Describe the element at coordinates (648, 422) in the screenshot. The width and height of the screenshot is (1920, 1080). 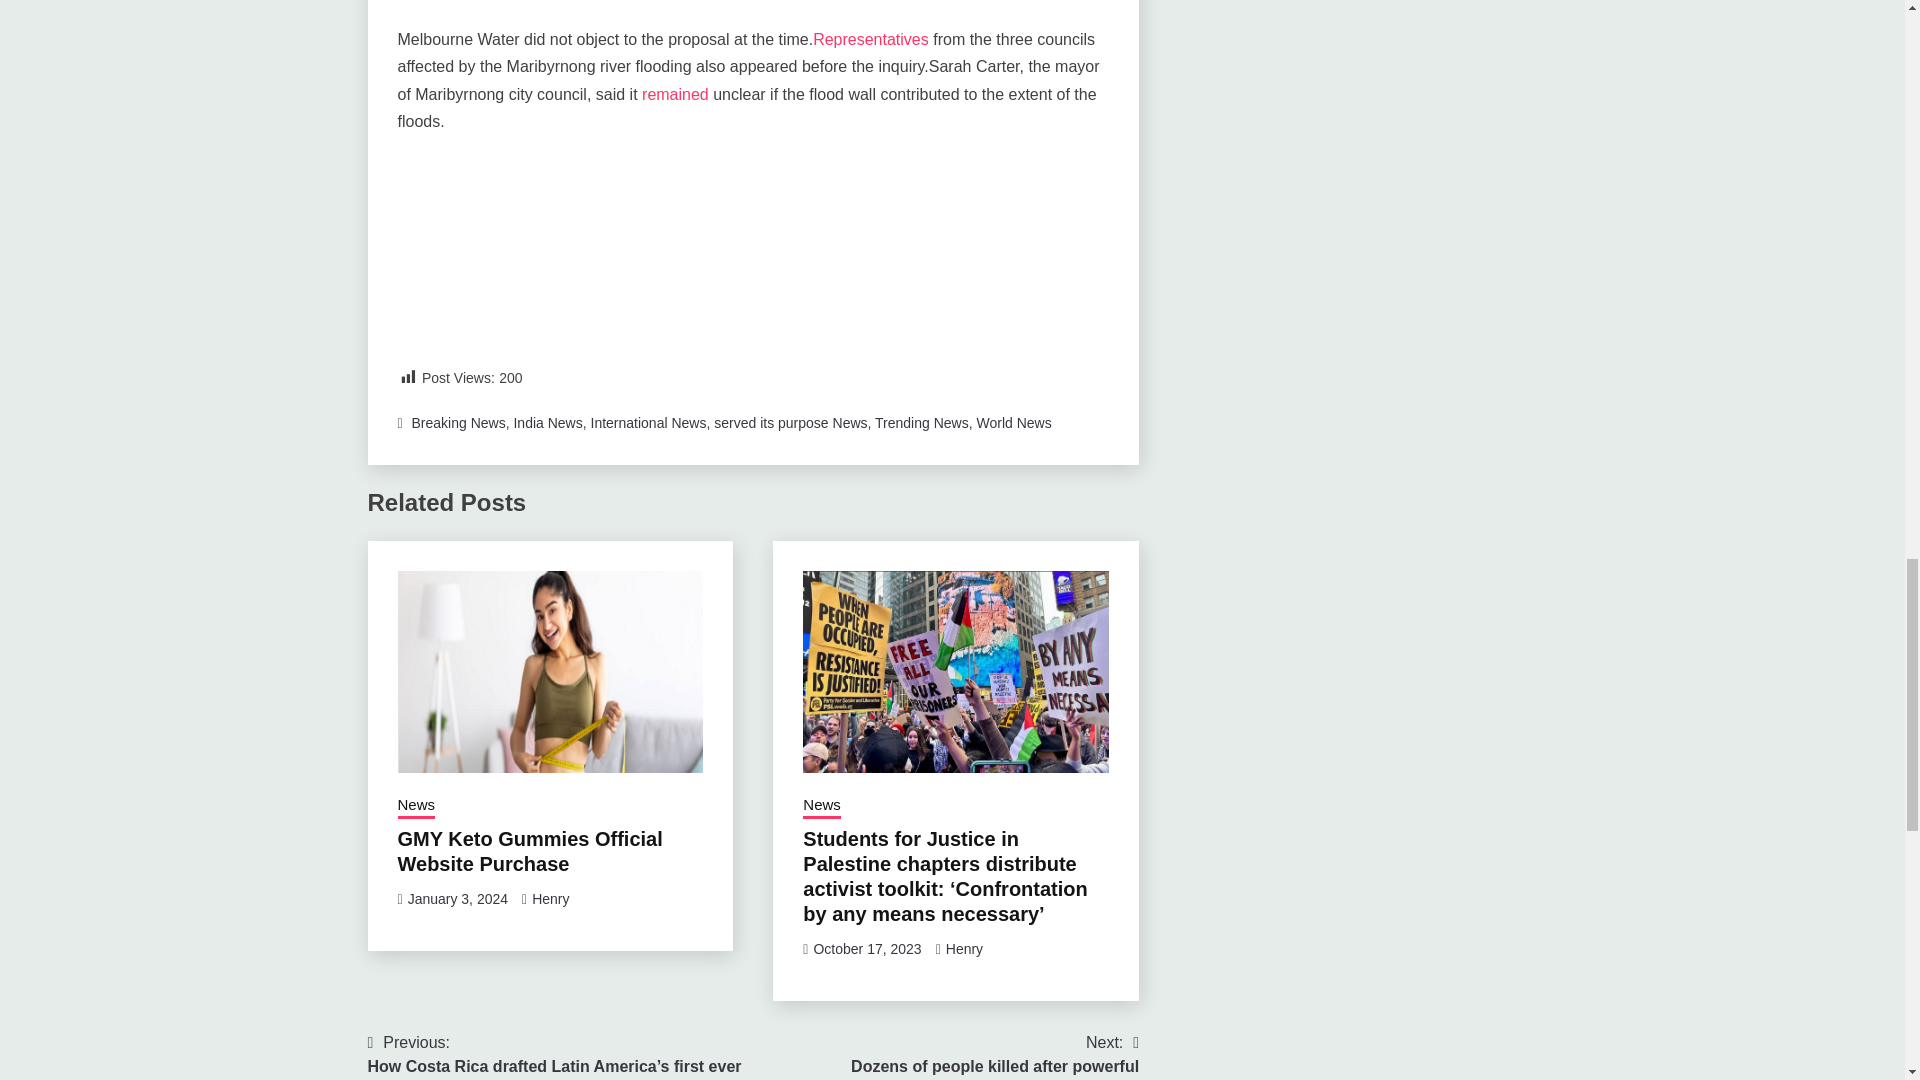
I see `International News` at that location.